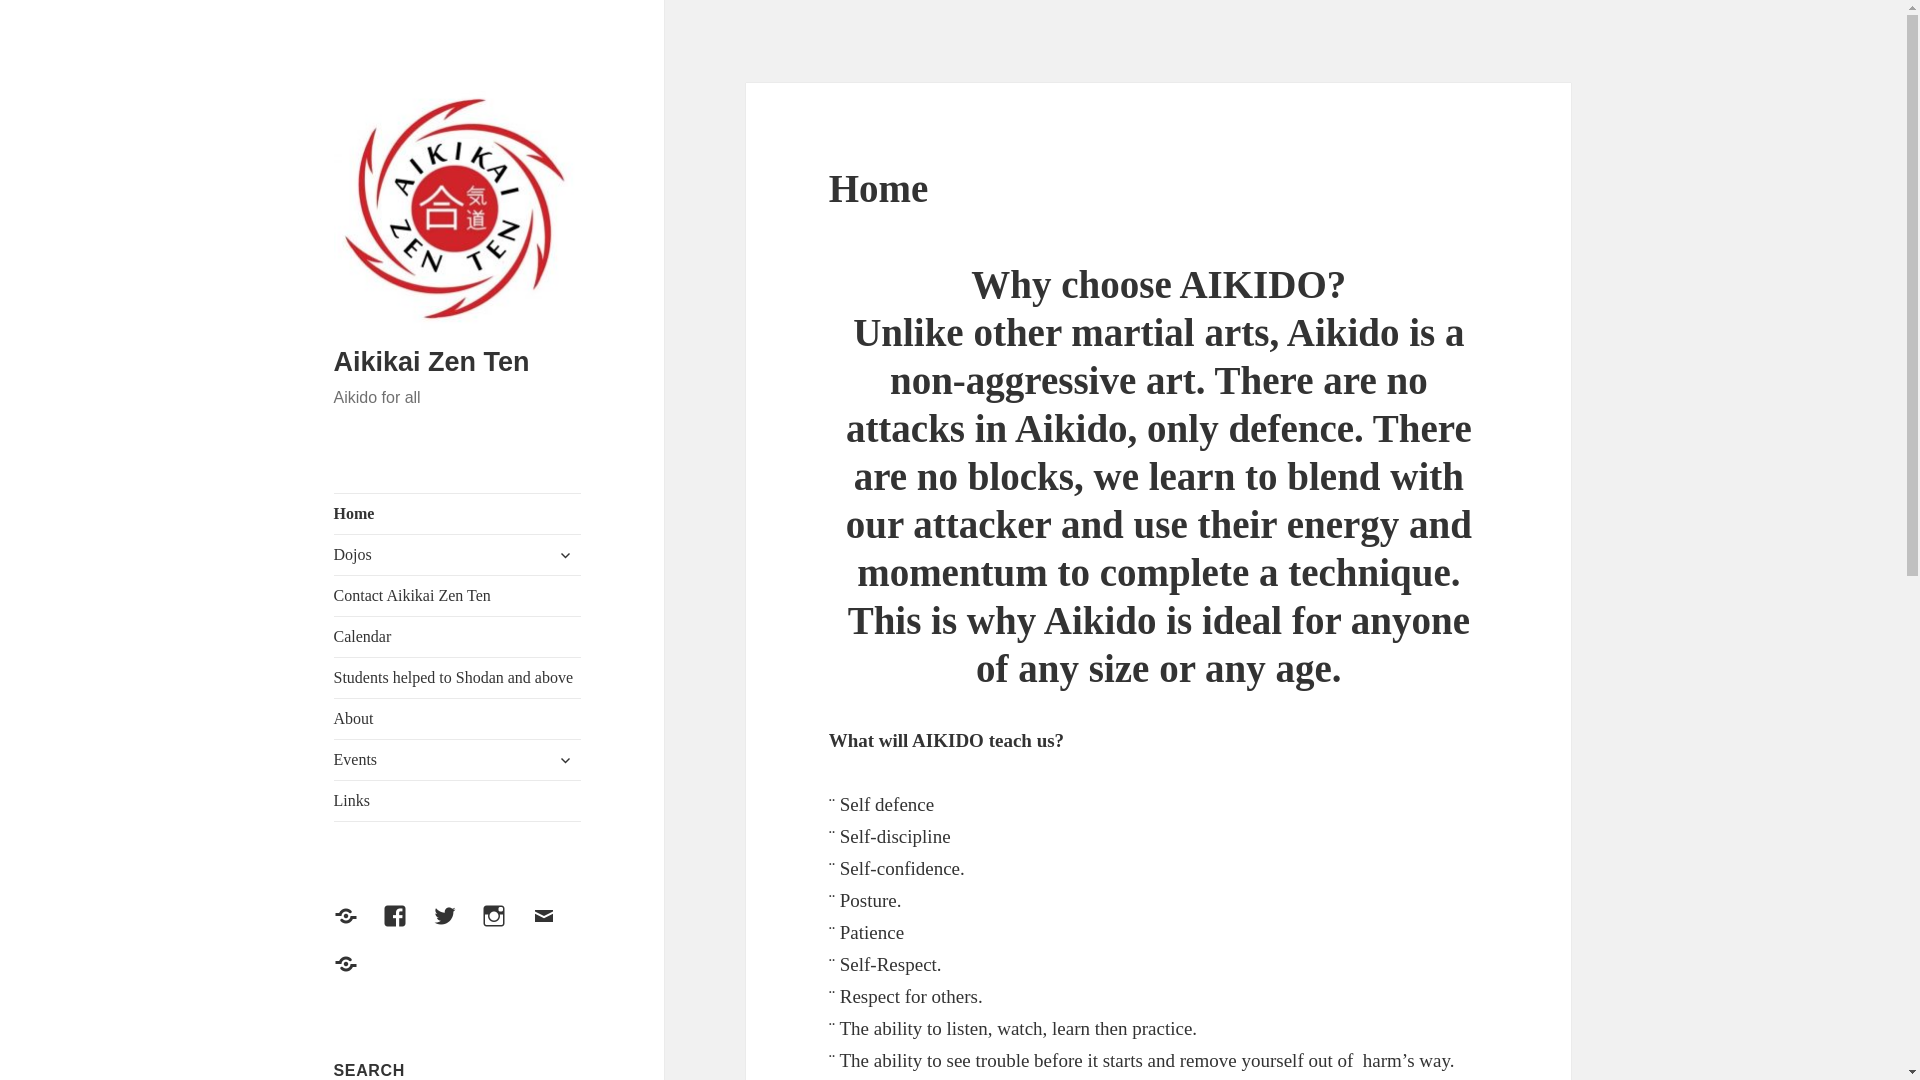 The width and height of the screenshot is (1920, 1080). What do you see at coordinates (555, 927) in the screenshot?
I see `Email` at bounding box center [555, 927].